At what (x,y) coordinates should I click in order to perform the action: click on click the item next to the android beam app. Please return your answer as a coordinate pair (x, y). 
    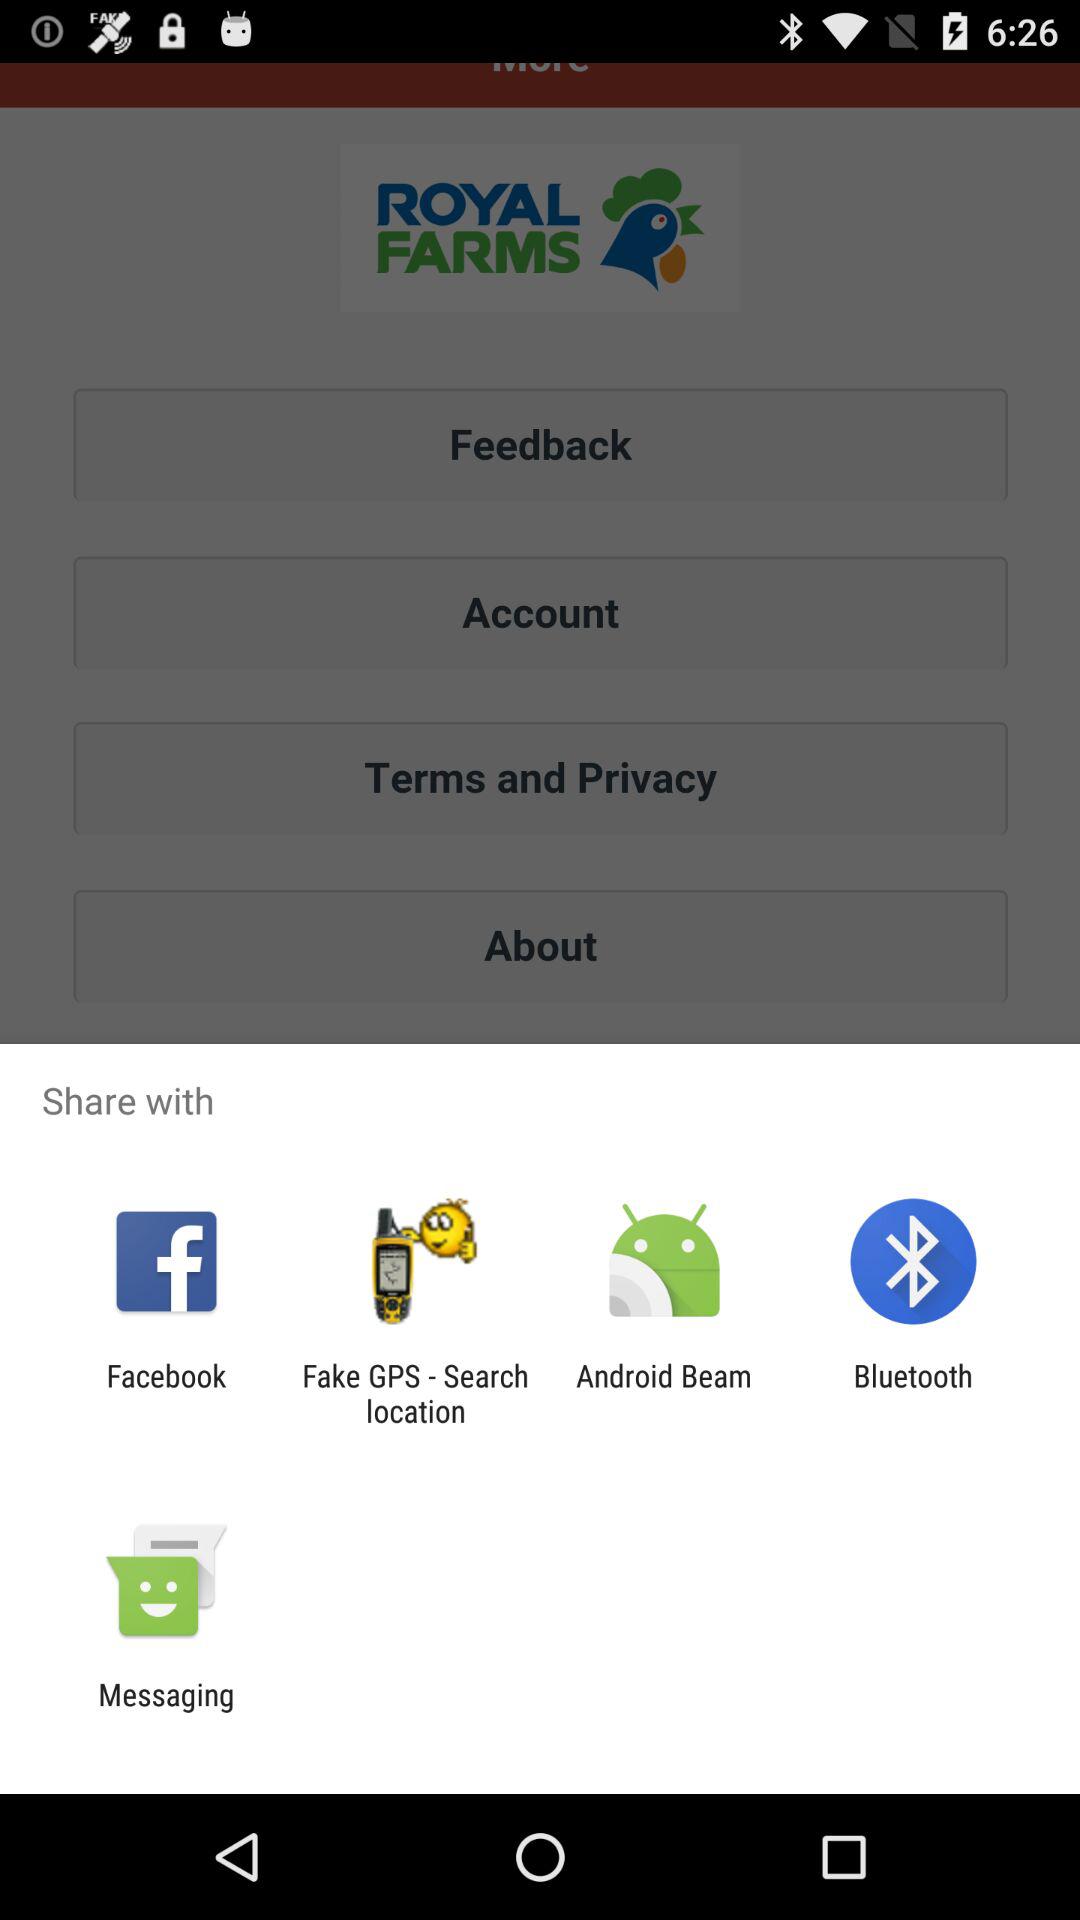
    Looking at the image, I should click on (415, 1393).